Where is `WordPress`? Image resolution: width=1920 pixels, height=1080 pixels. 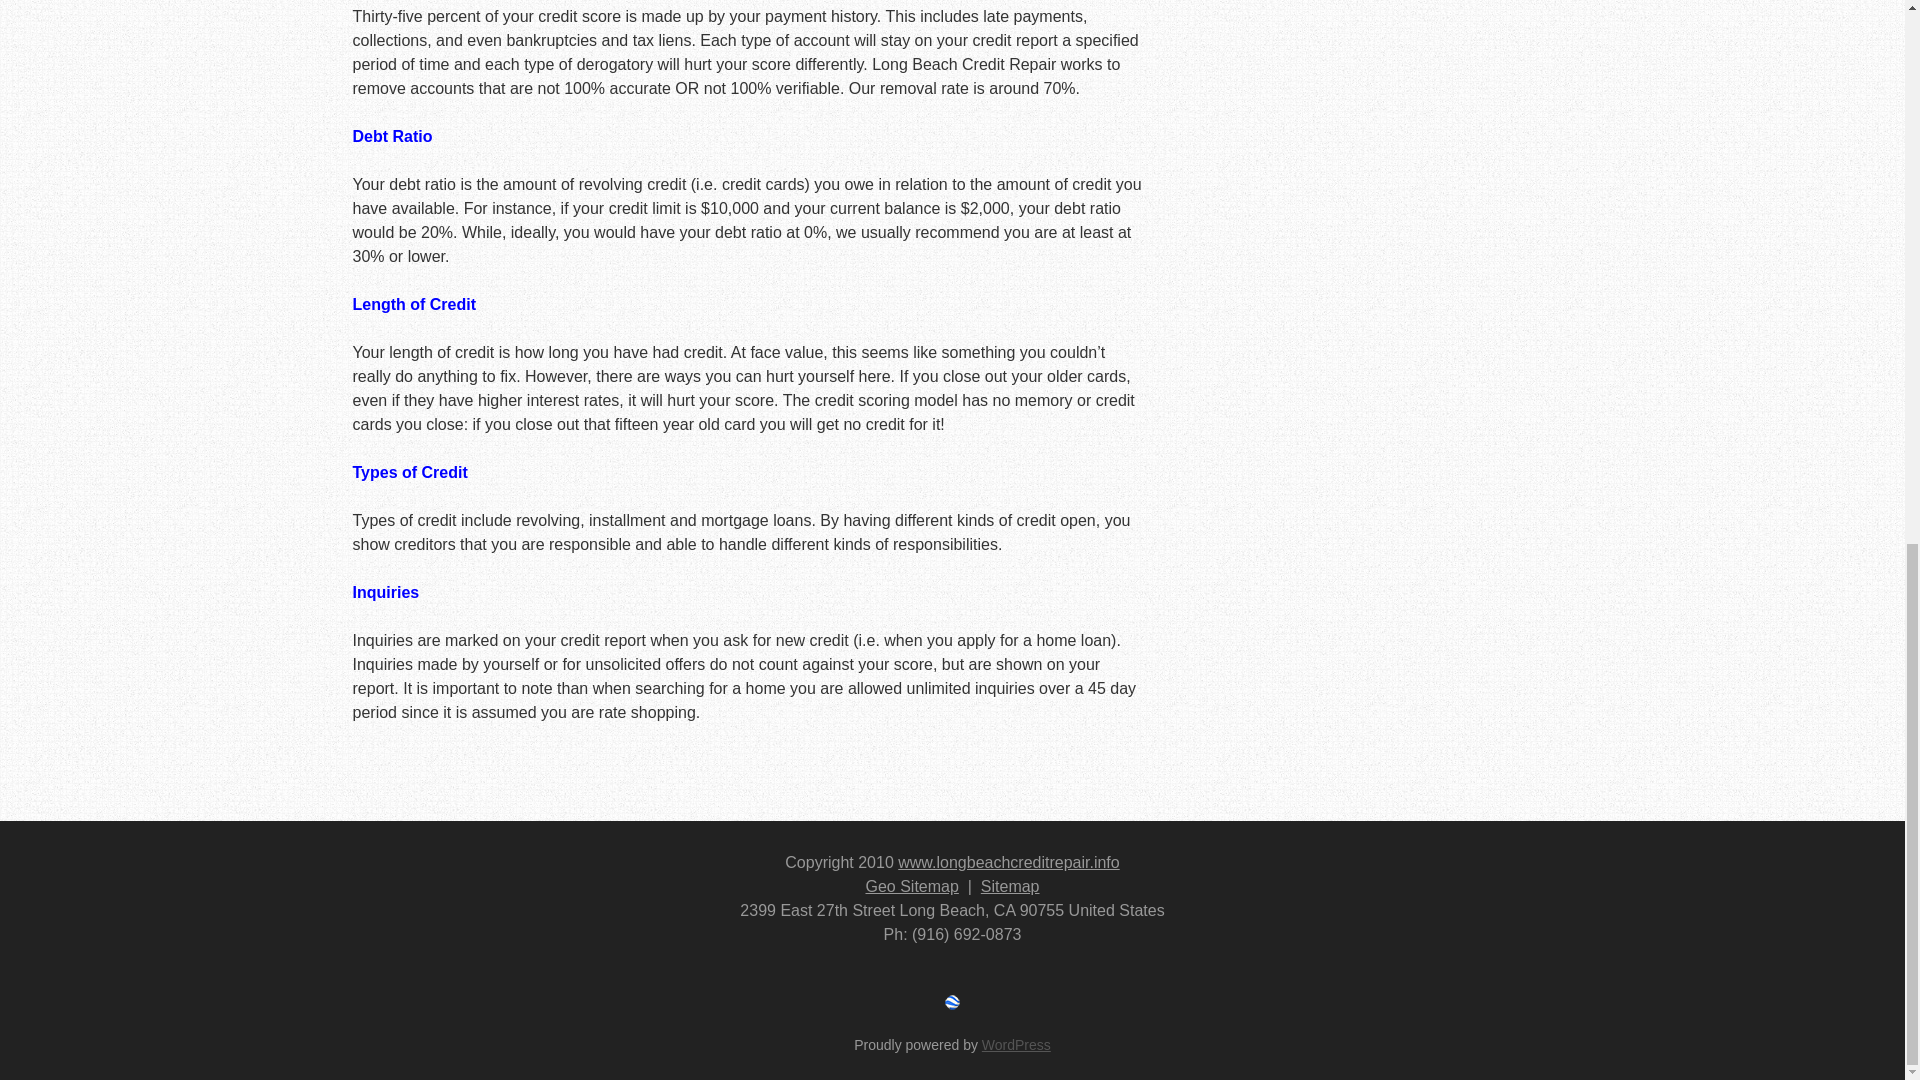 WordPress is located at coordinates (1016, 1044).